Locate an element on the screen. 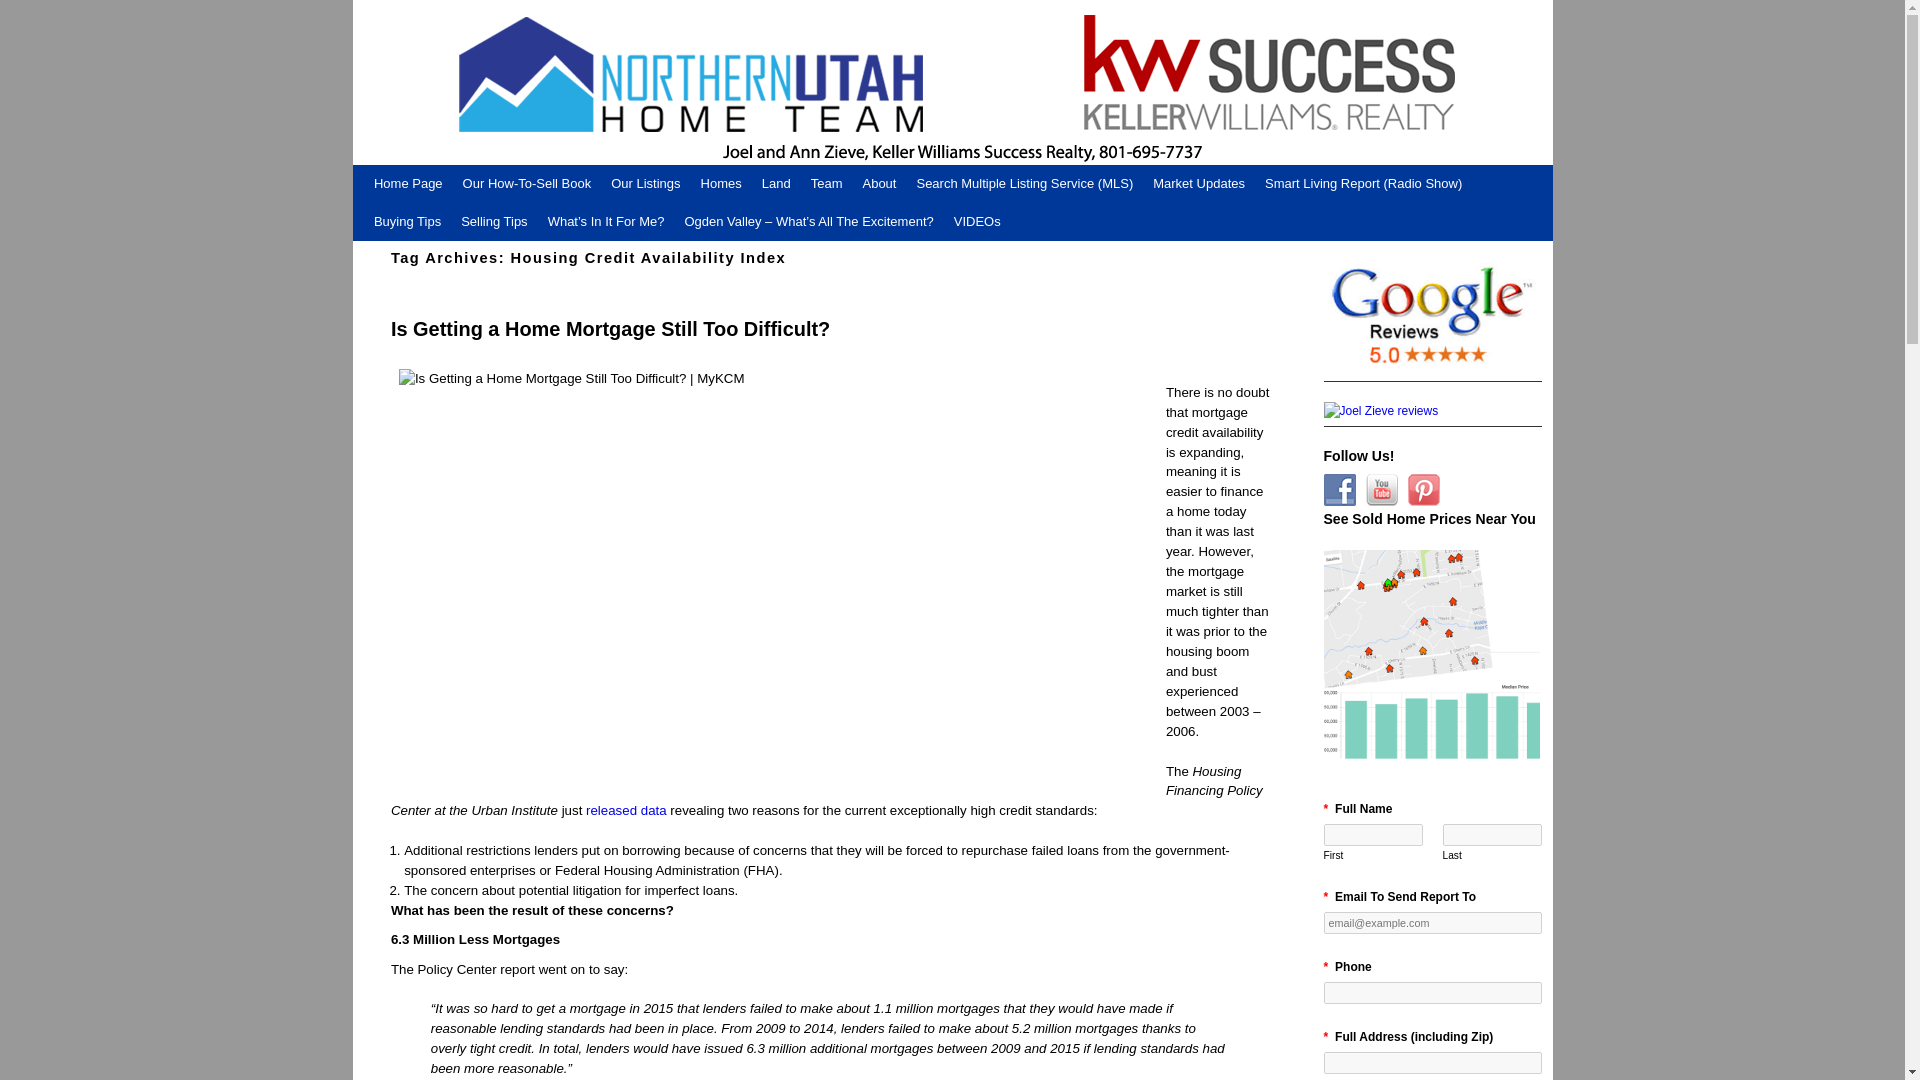 The width and height of the screenshot is (1920, 1080). Follow Us on Facebook is located at coordinates (1340, 490).